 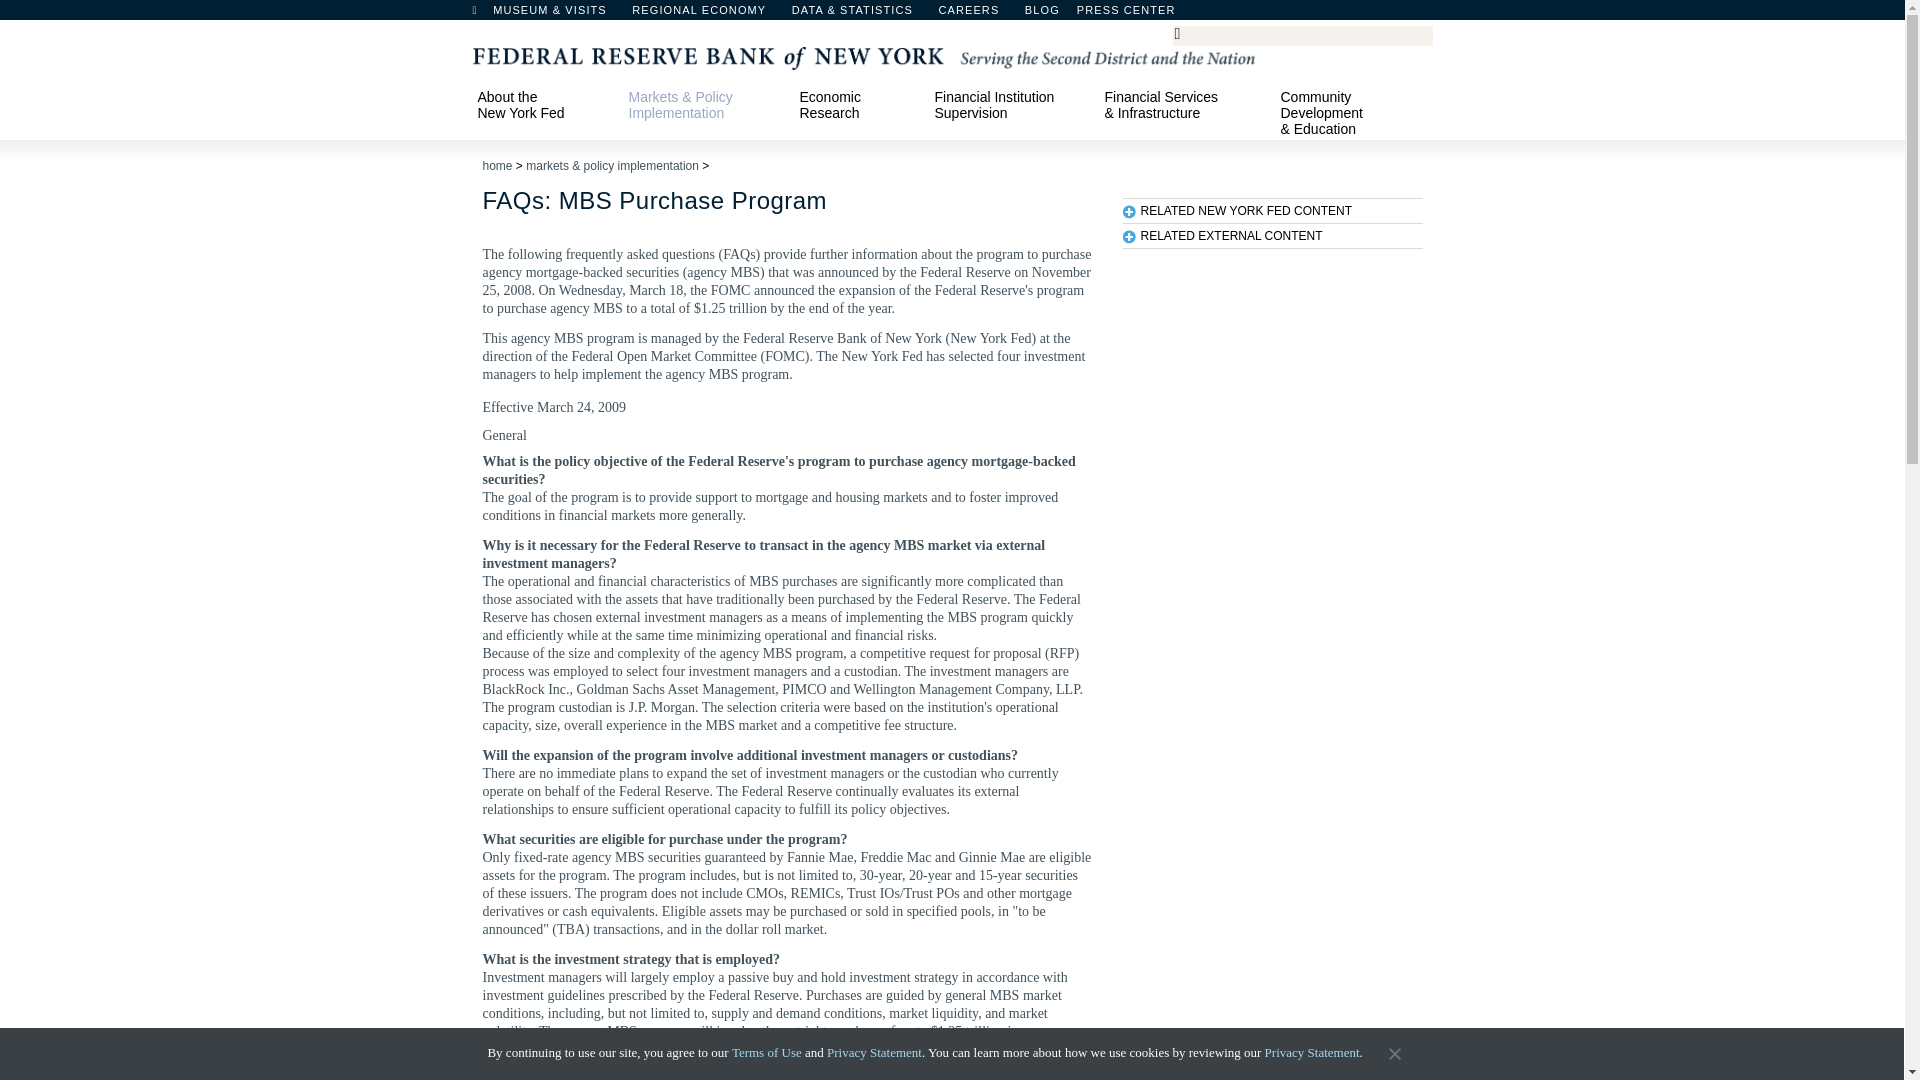 I want to click on Home, so click(x=484, y=15).